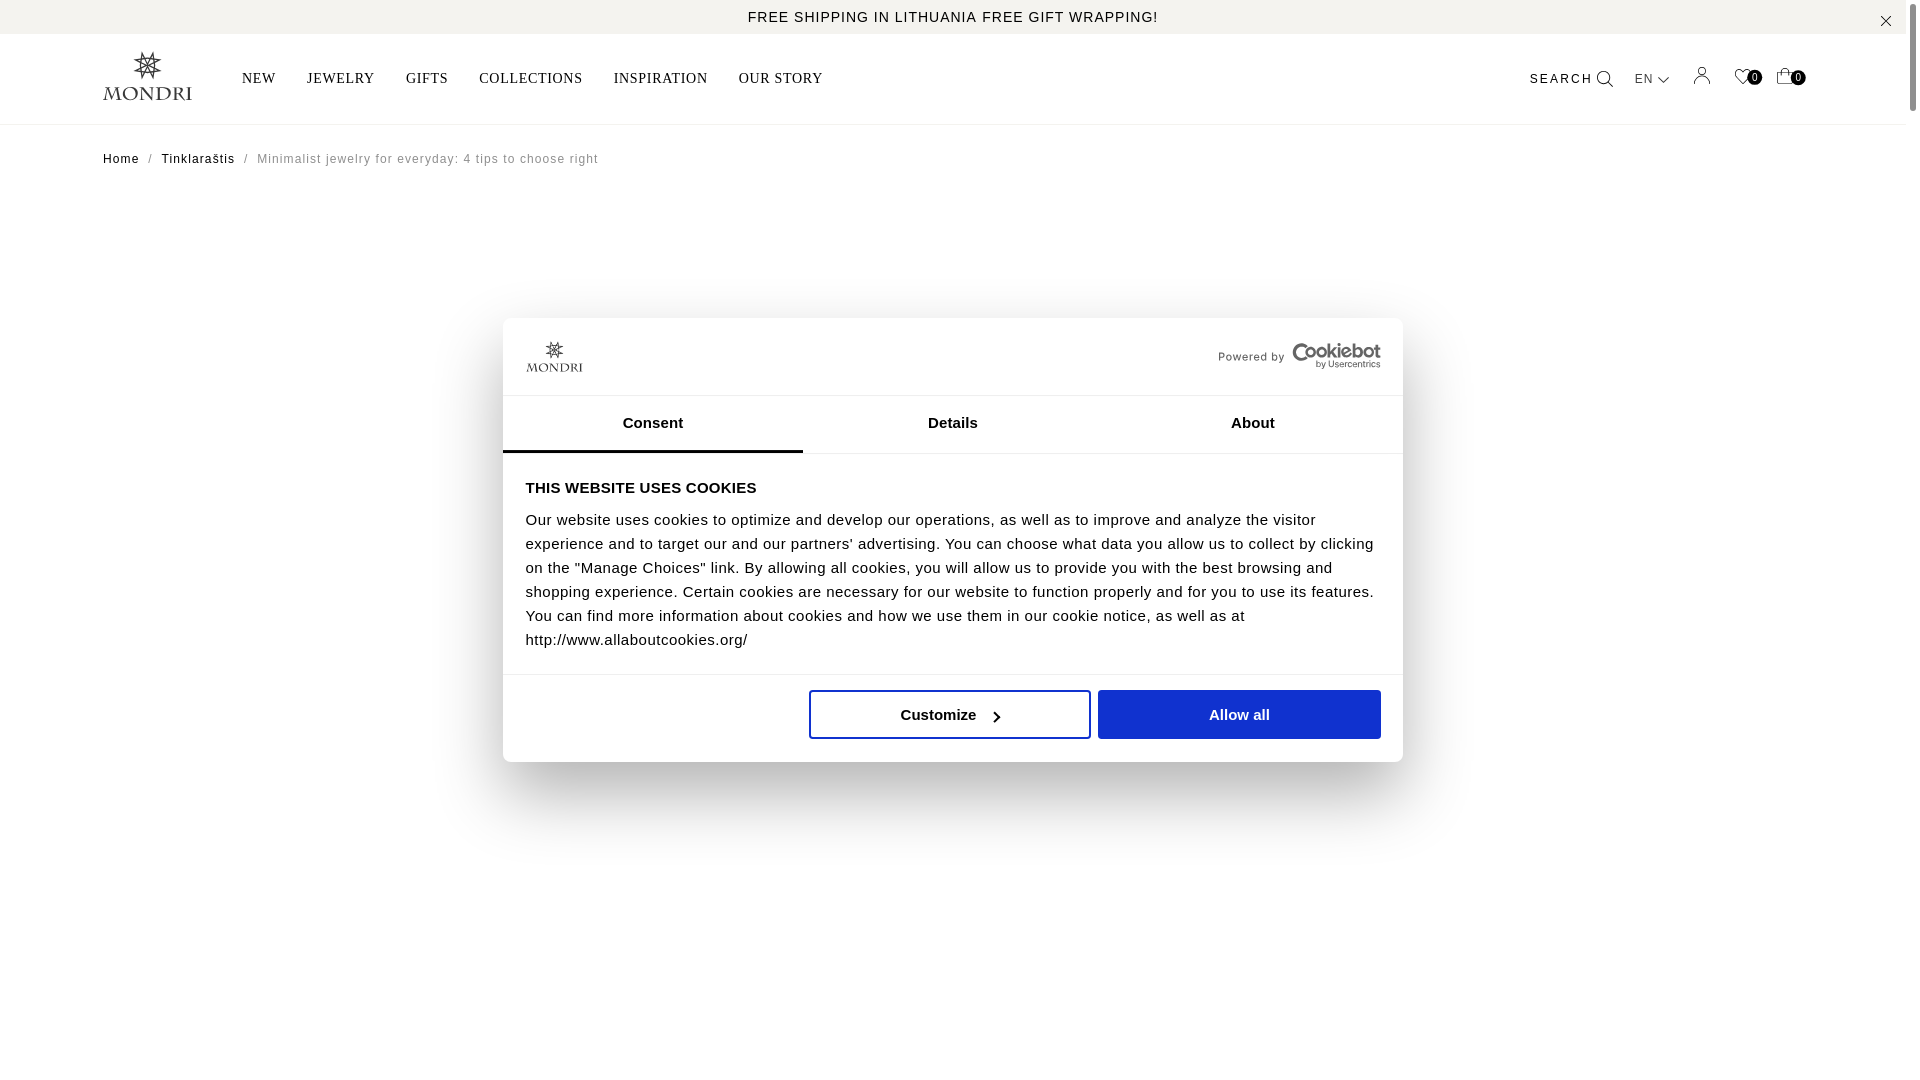  Describe the element at coordinates (1702, 75) in the screenshot. I see `My account` at that location.